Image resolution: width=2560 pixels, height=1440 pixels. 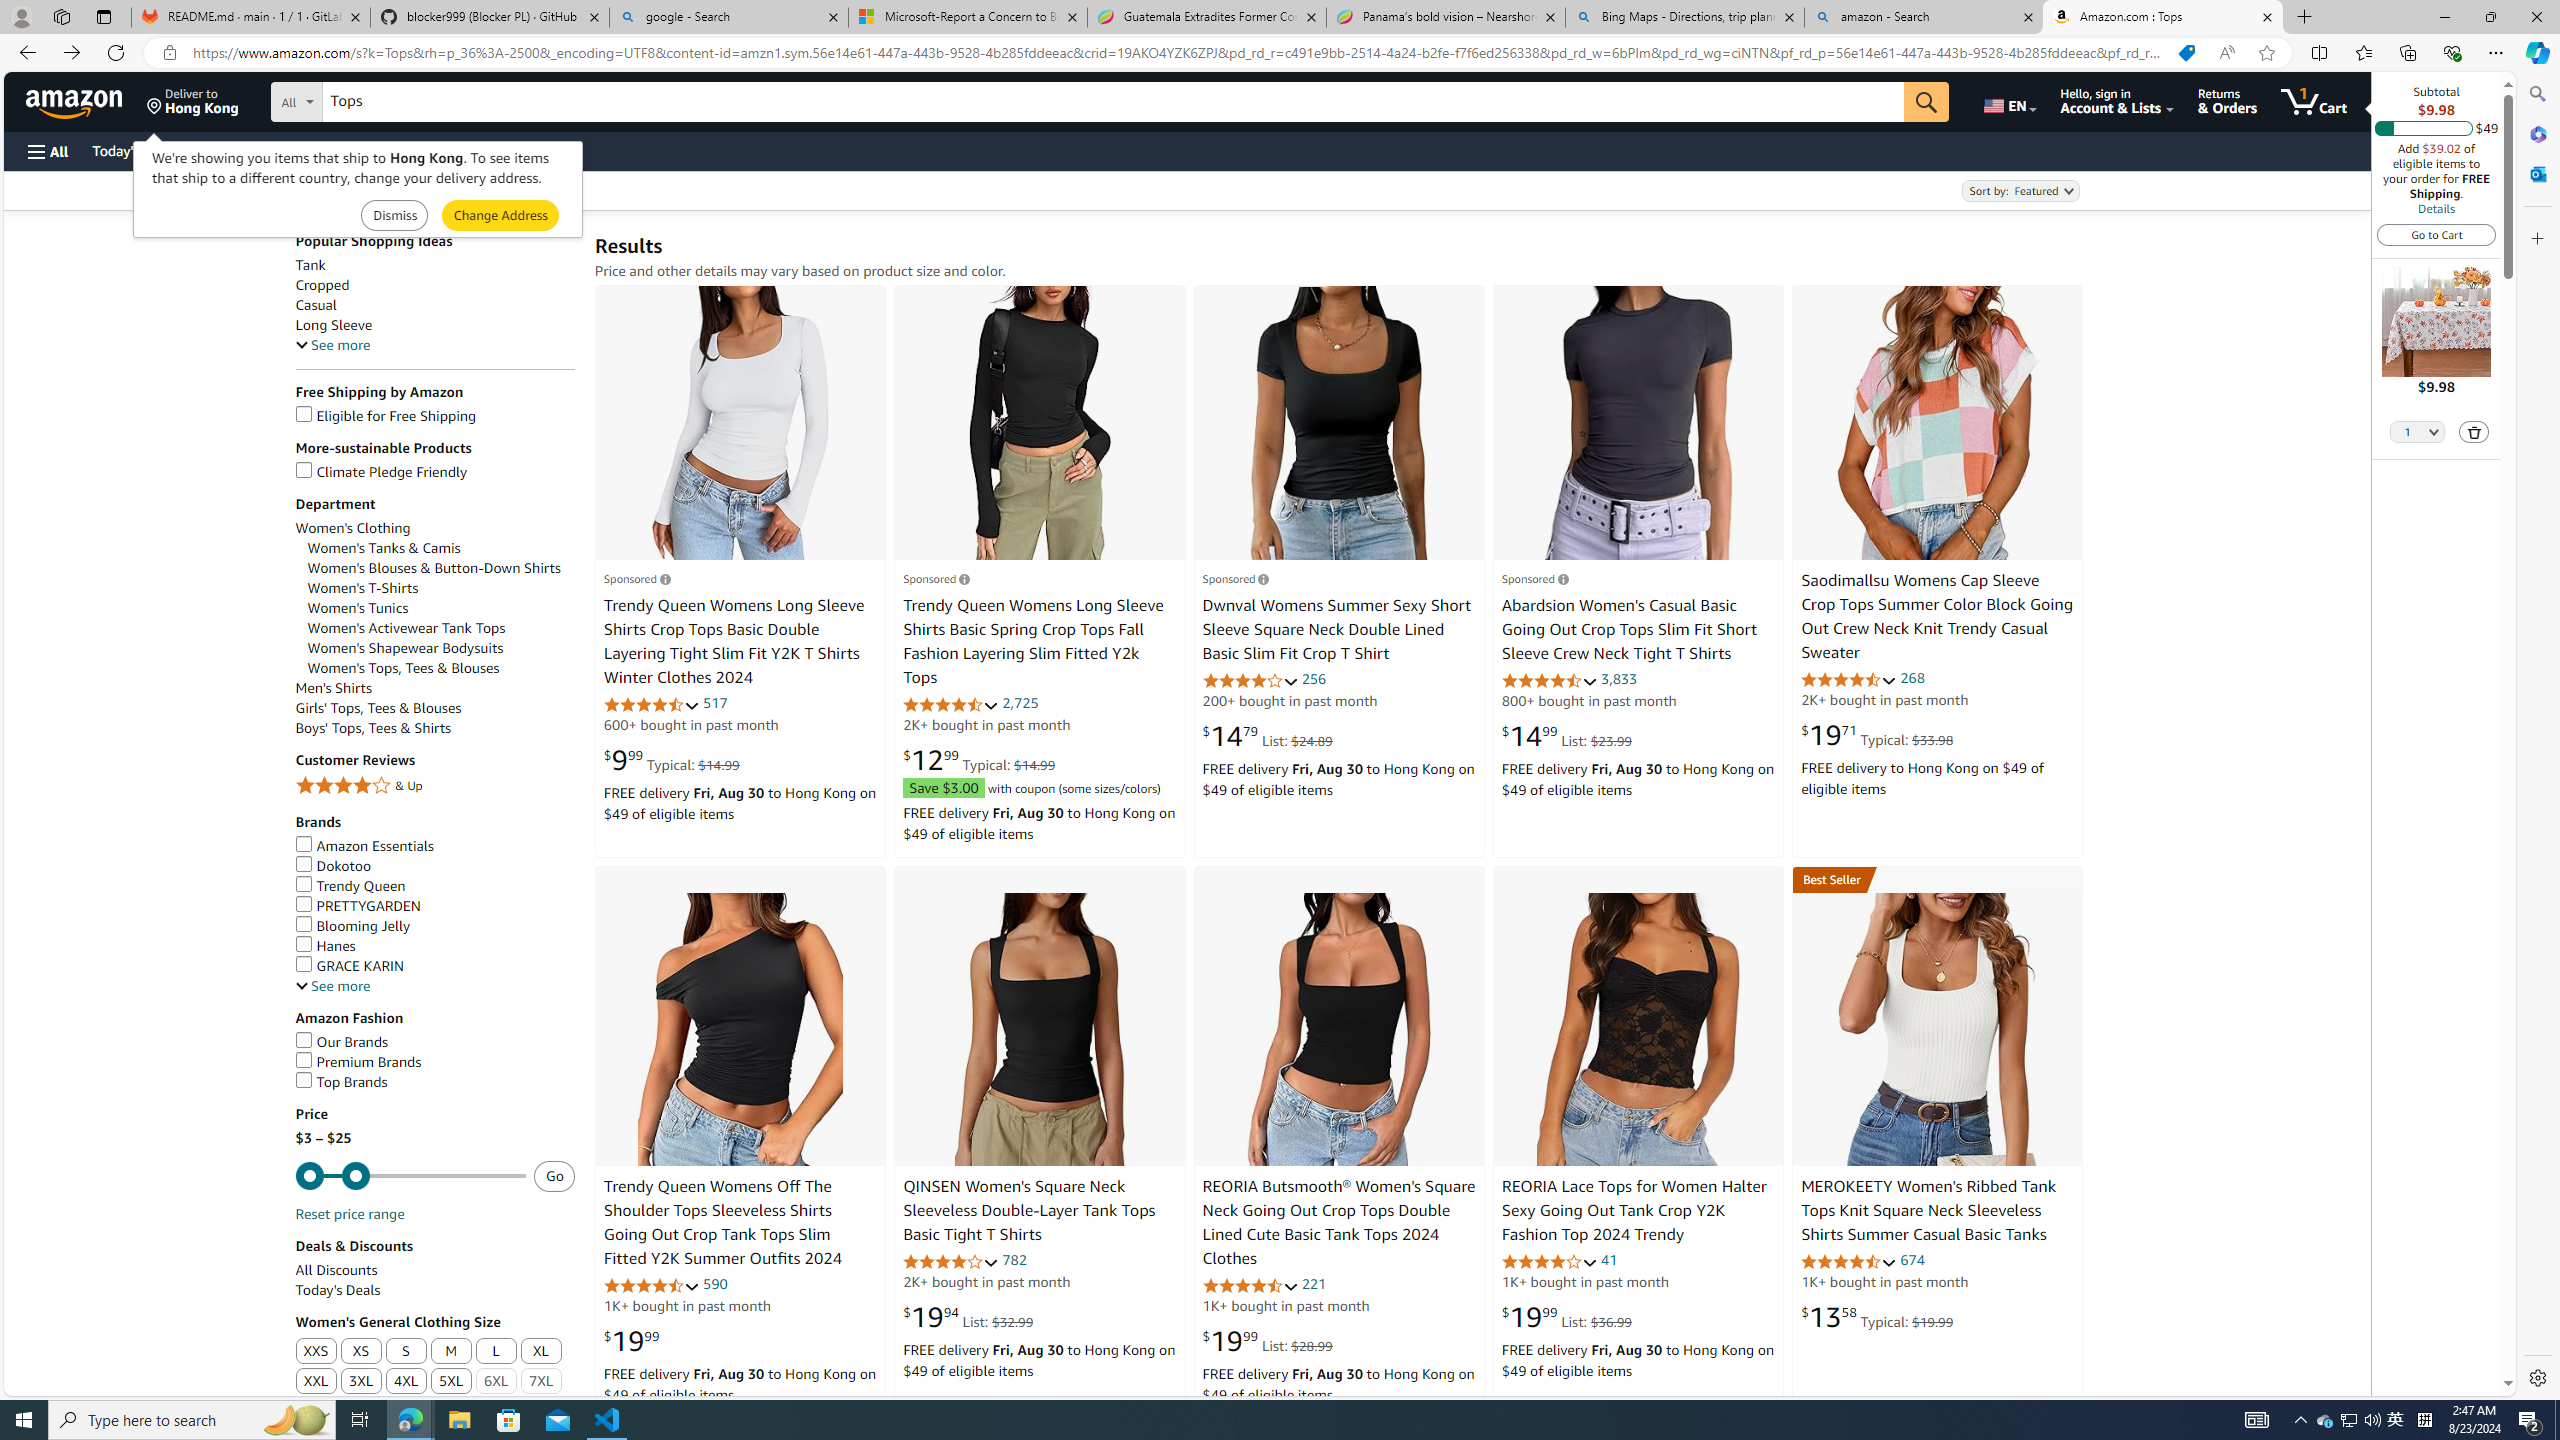 What do you see at coordinates (435, 1082) in the screenshot?
I see `Top Brands` at bounding box center [435, 1082].